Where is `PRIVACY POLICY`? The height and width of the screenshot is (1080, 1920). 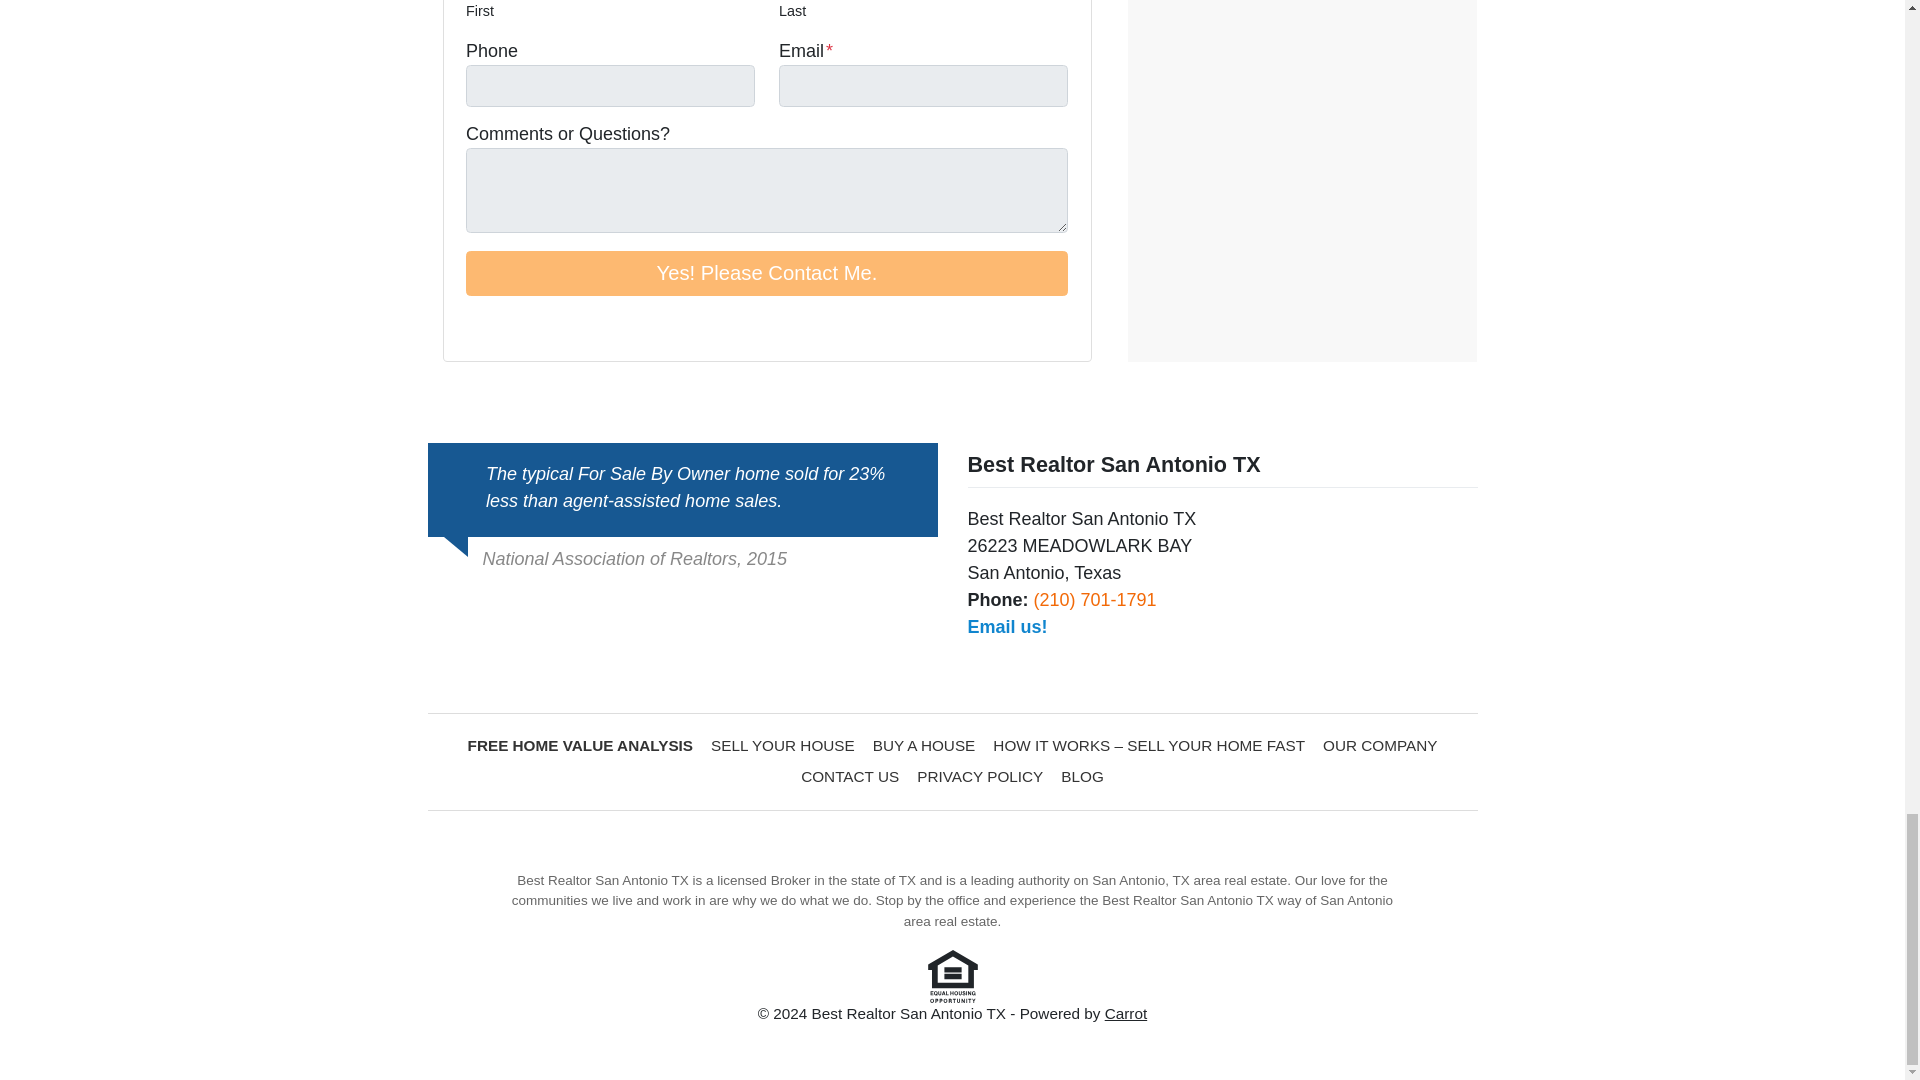
PRIVACY POLICY is located at coordinates (980, 776).